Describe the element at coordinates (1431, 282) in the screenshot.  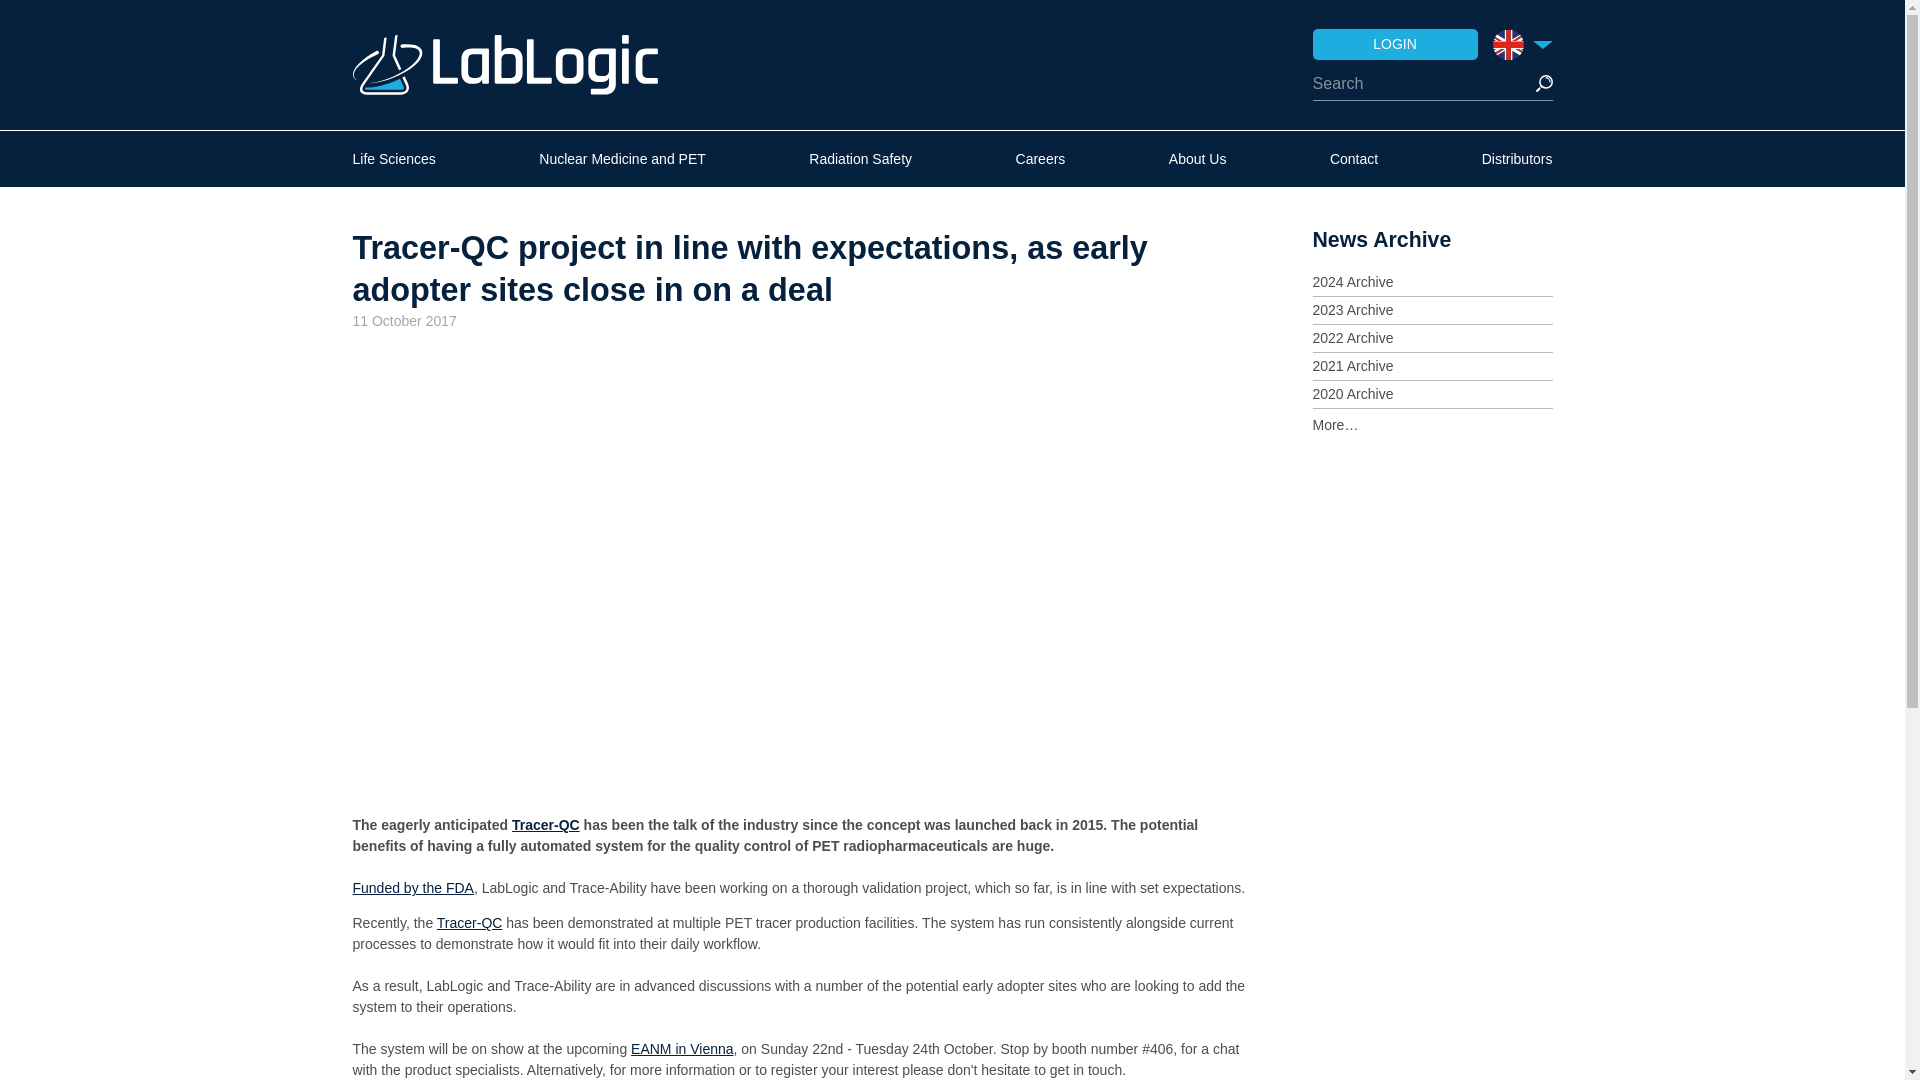
I see `2024 Archive` at that location.